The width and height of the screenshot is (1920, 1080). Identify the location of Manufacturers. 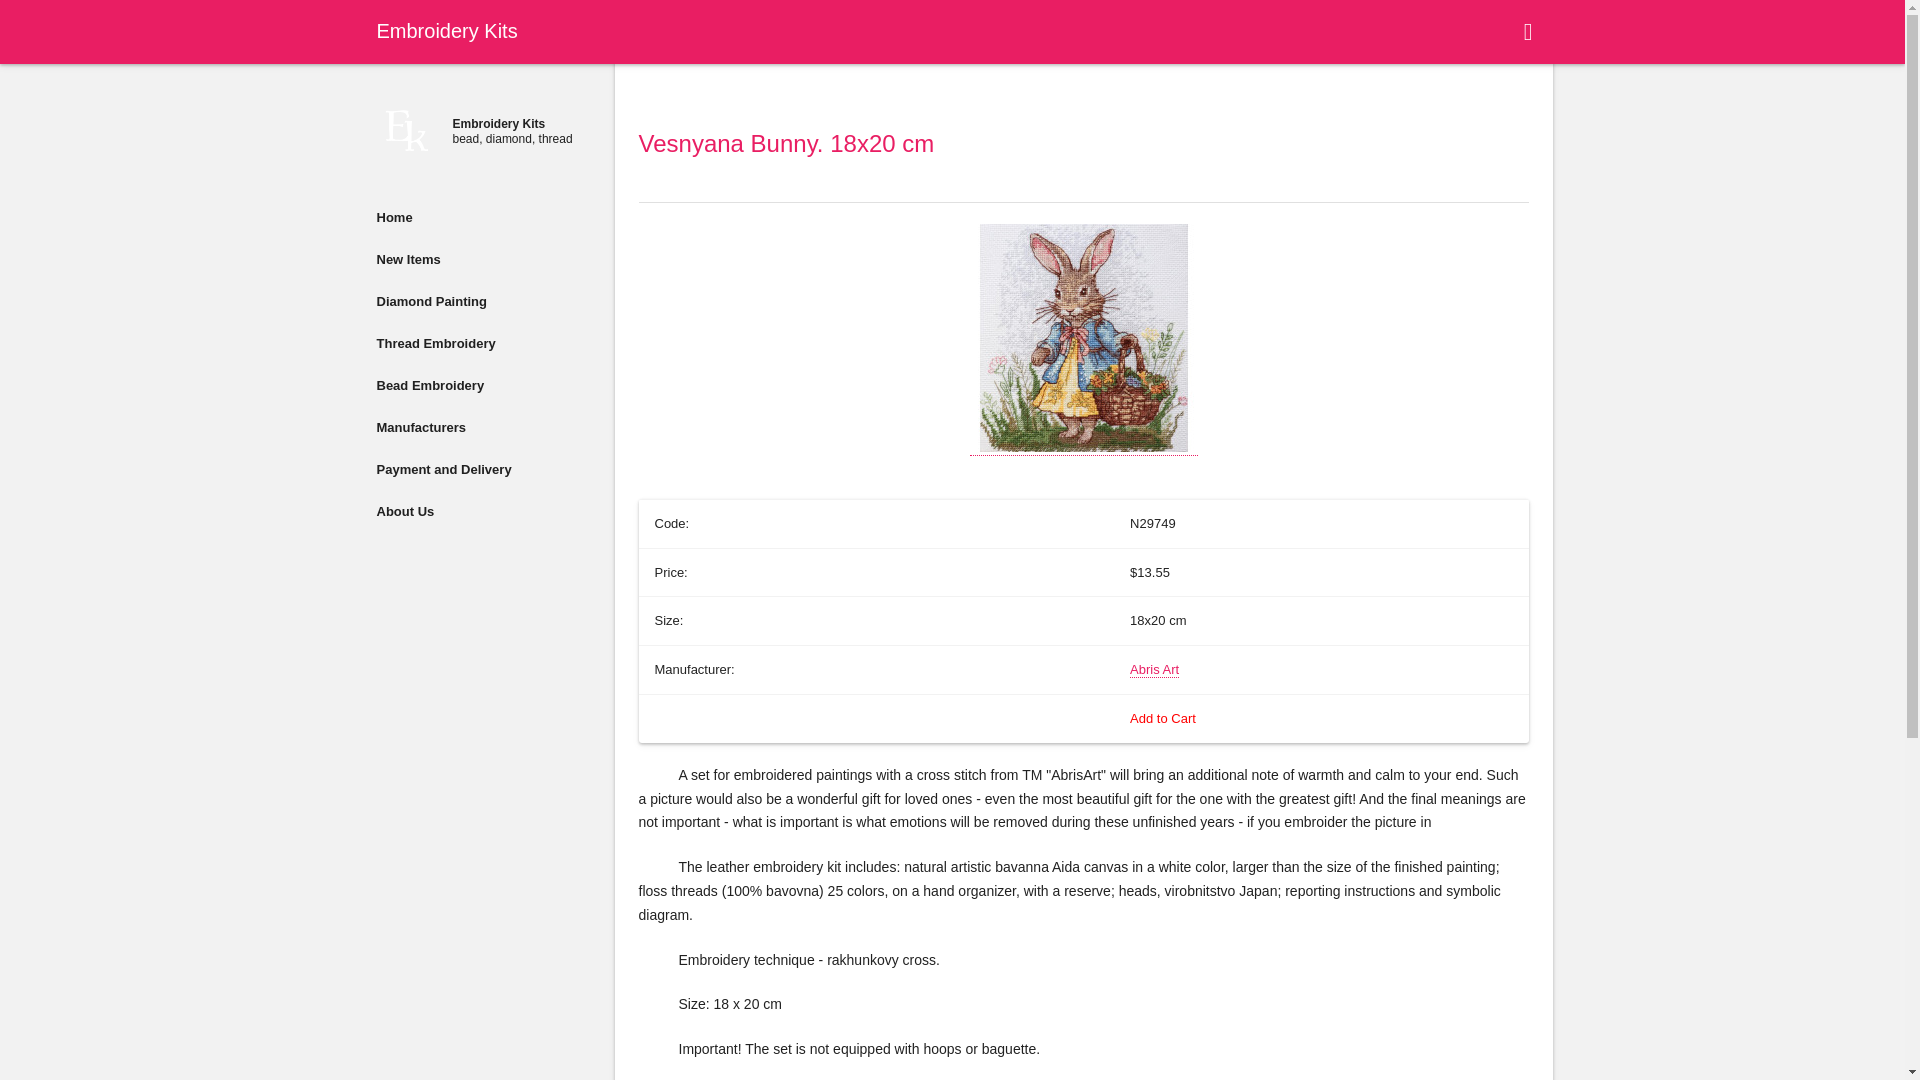
(482, 427).